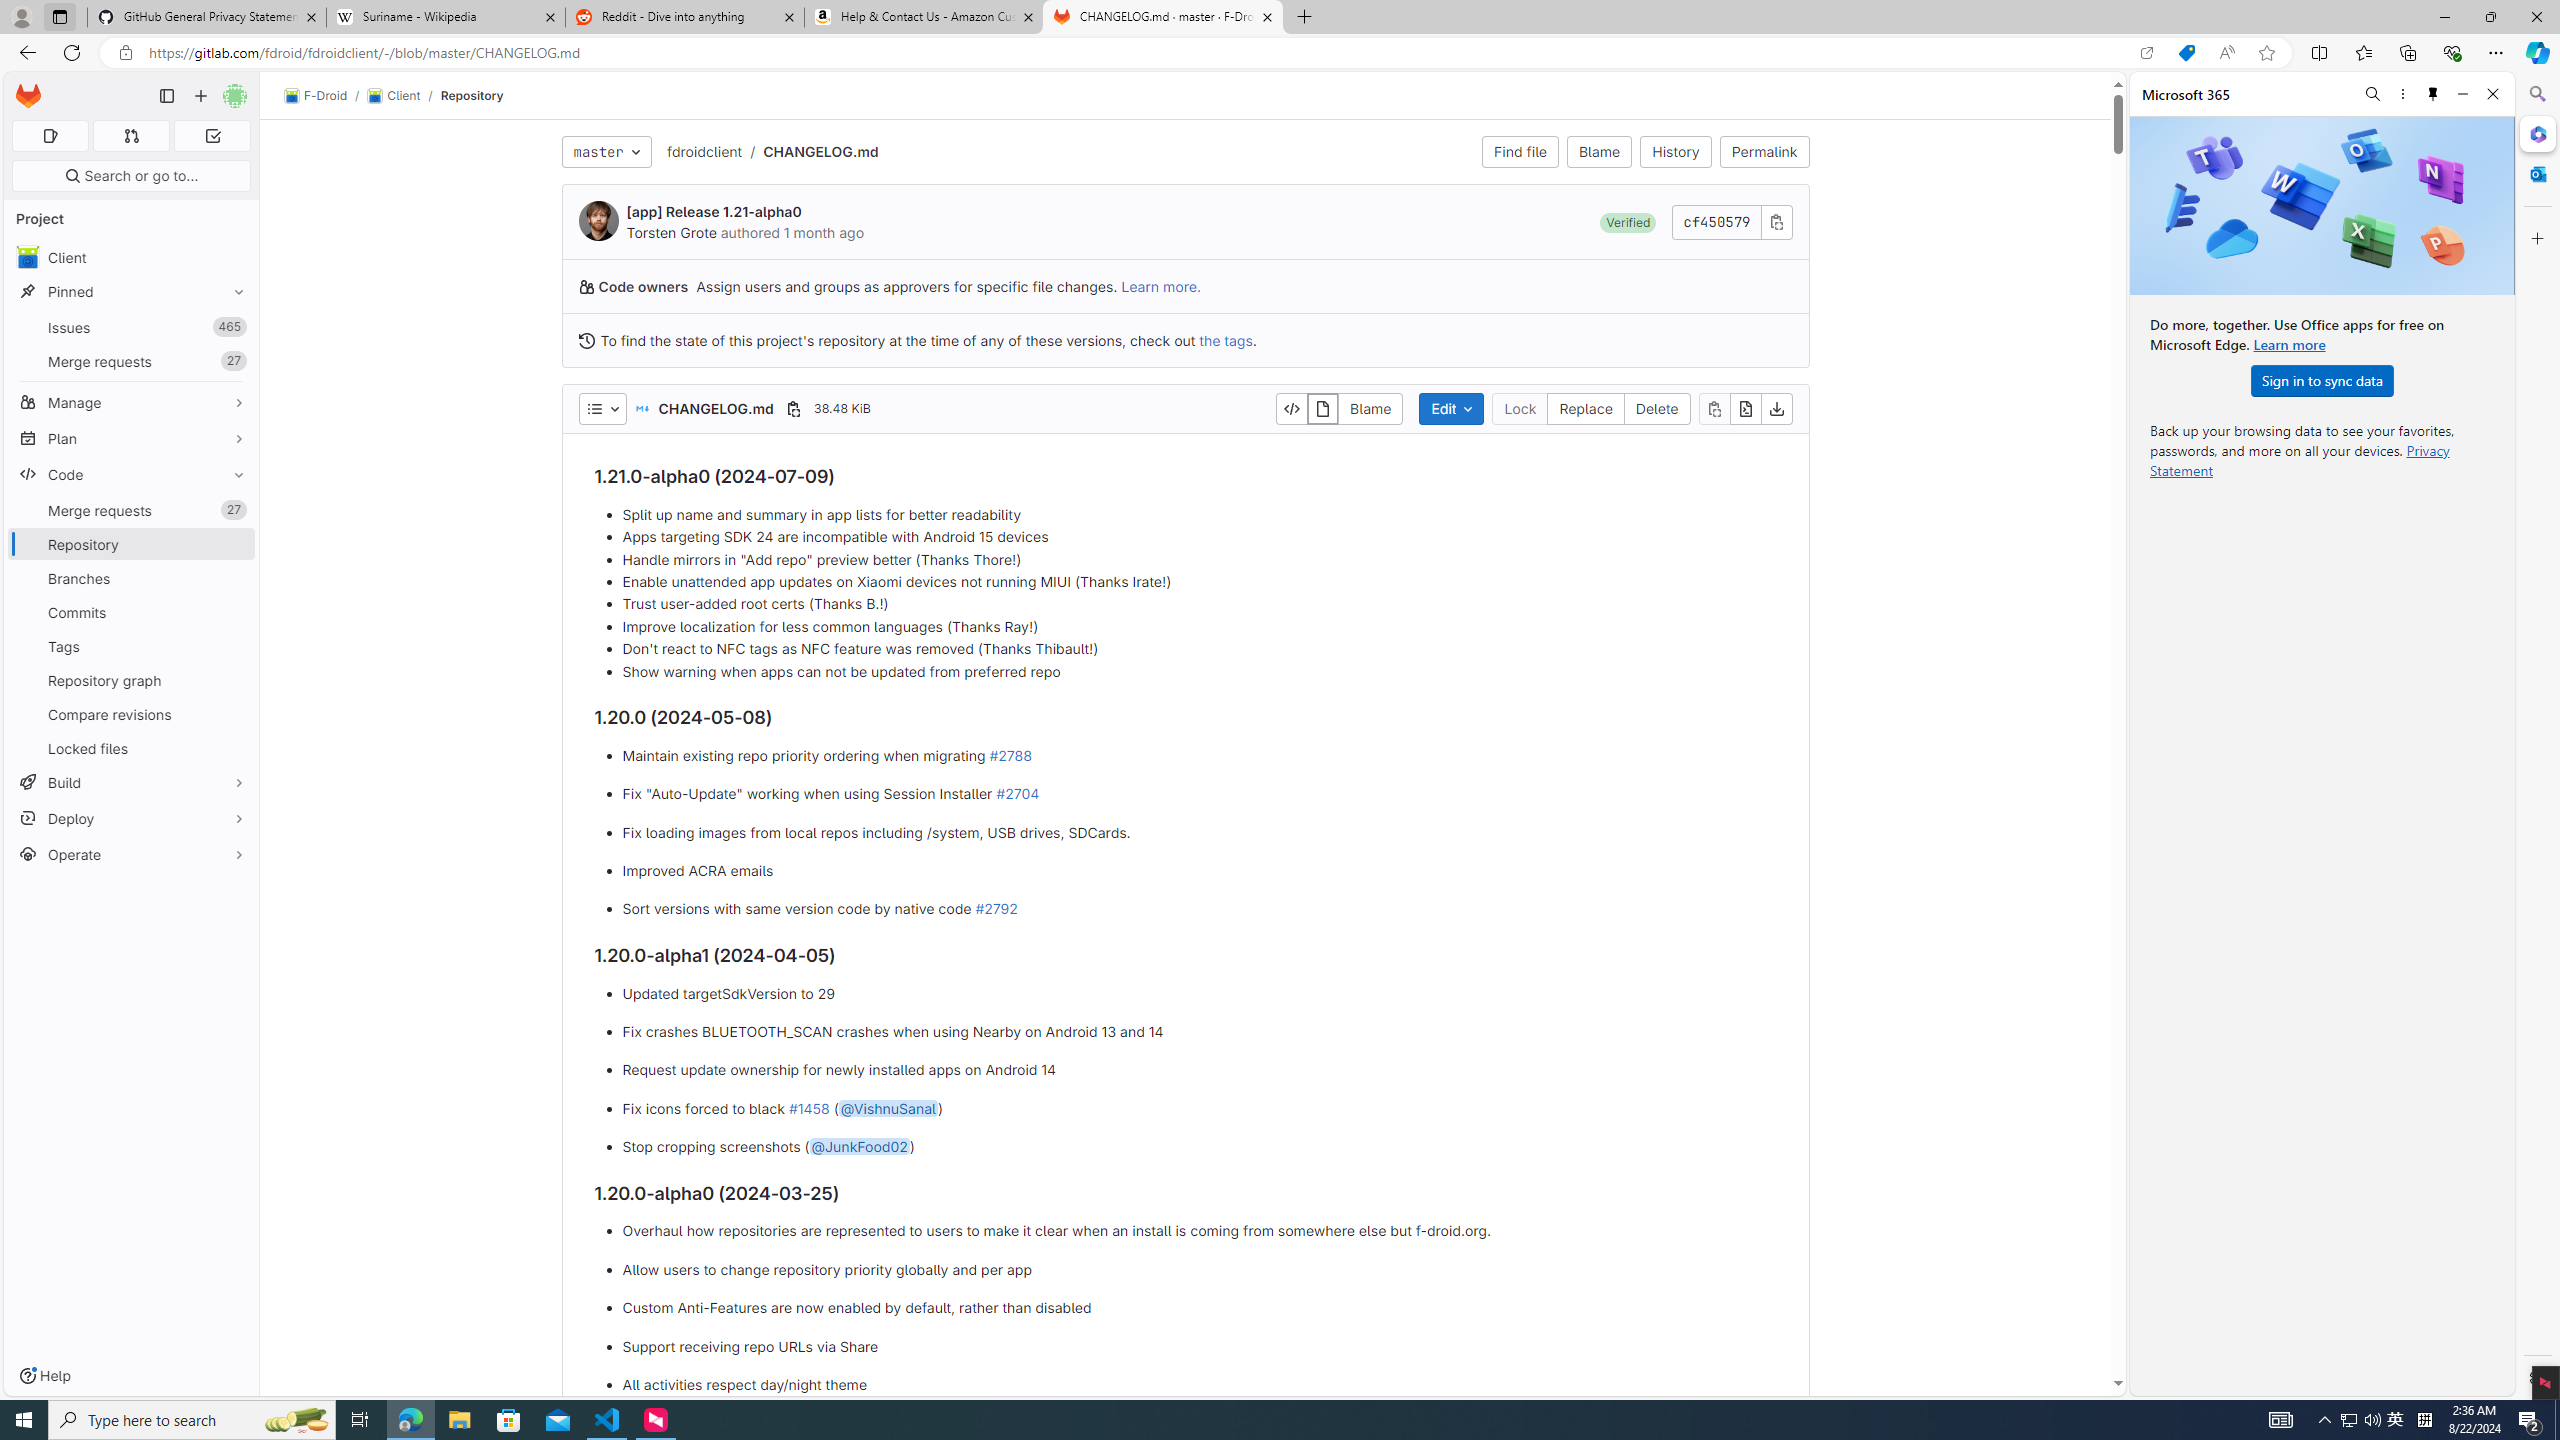 This screenshot has width=2560, height=1440. I want to click on Commits, so click(132, 612).